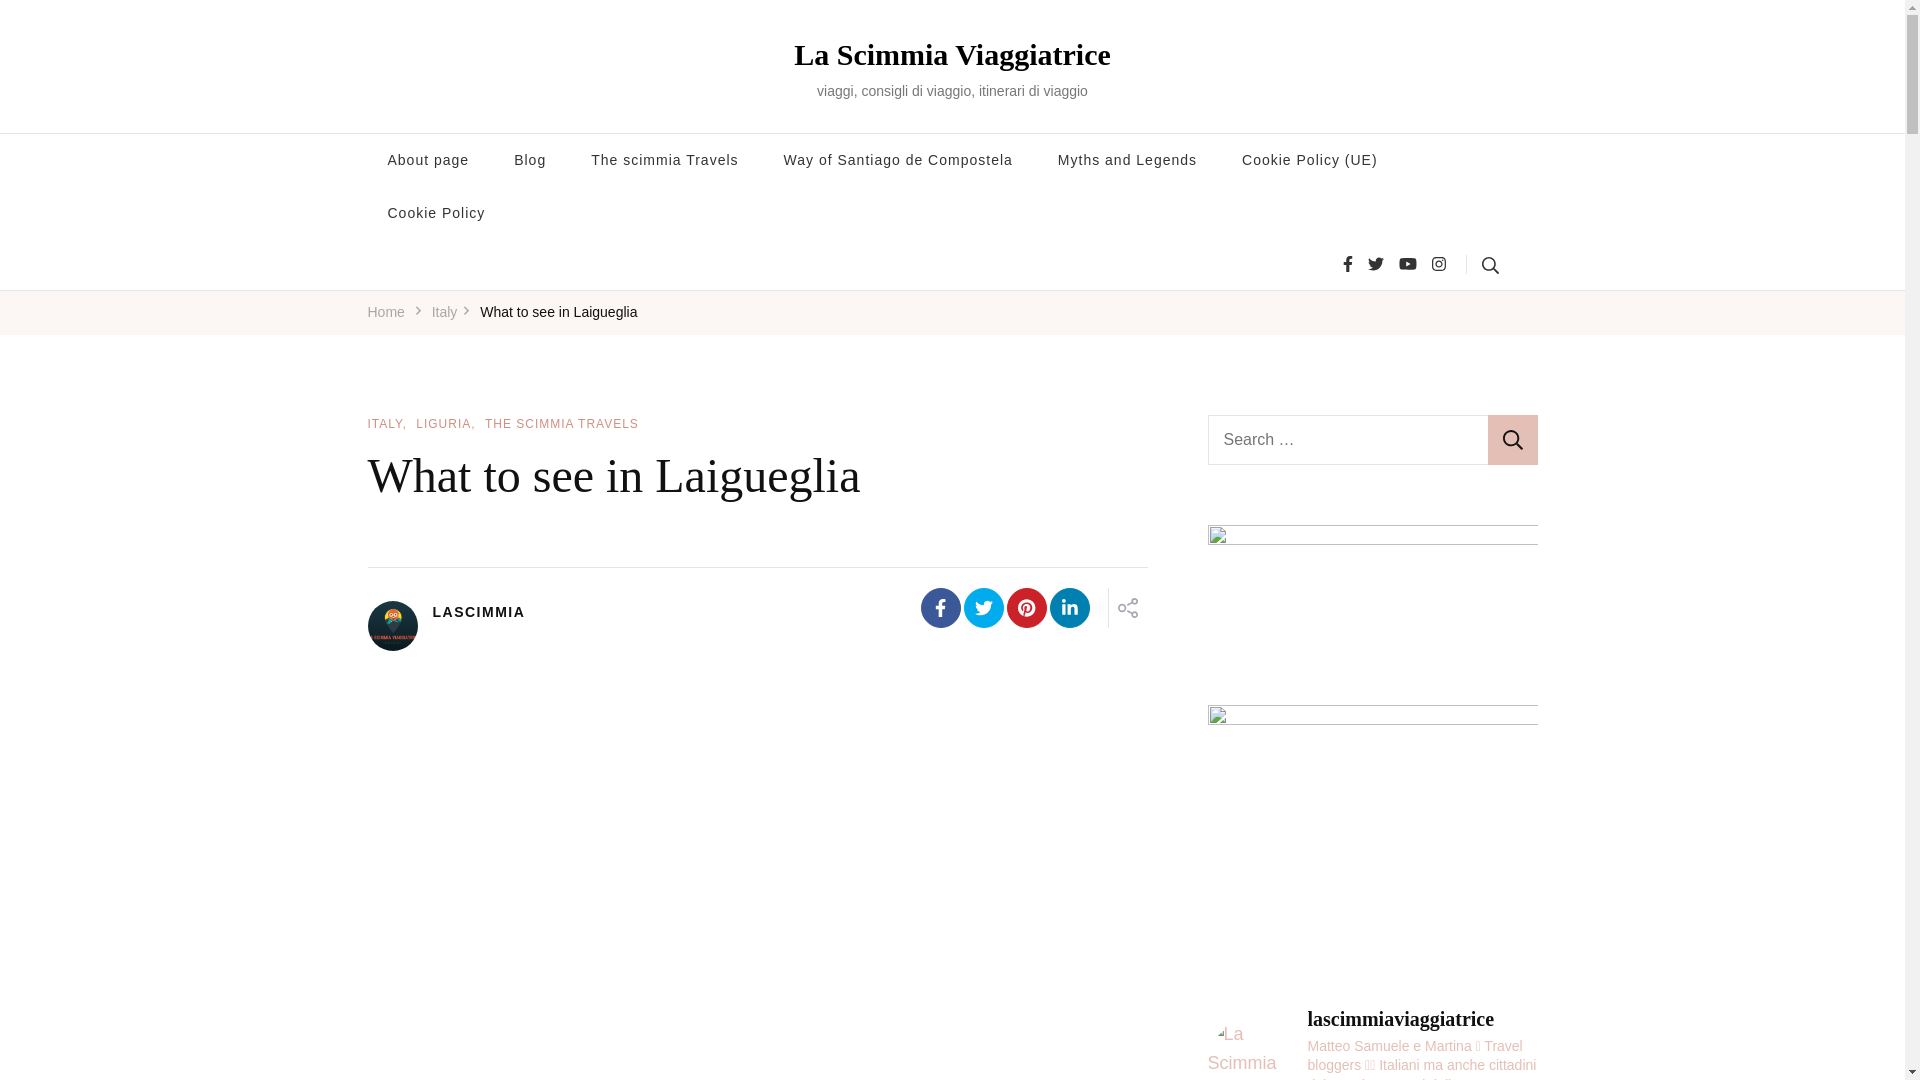  What do you see at coordinates (1502, 264) in the screenshot?
I see `Search` at bounding box center [1502, 264].